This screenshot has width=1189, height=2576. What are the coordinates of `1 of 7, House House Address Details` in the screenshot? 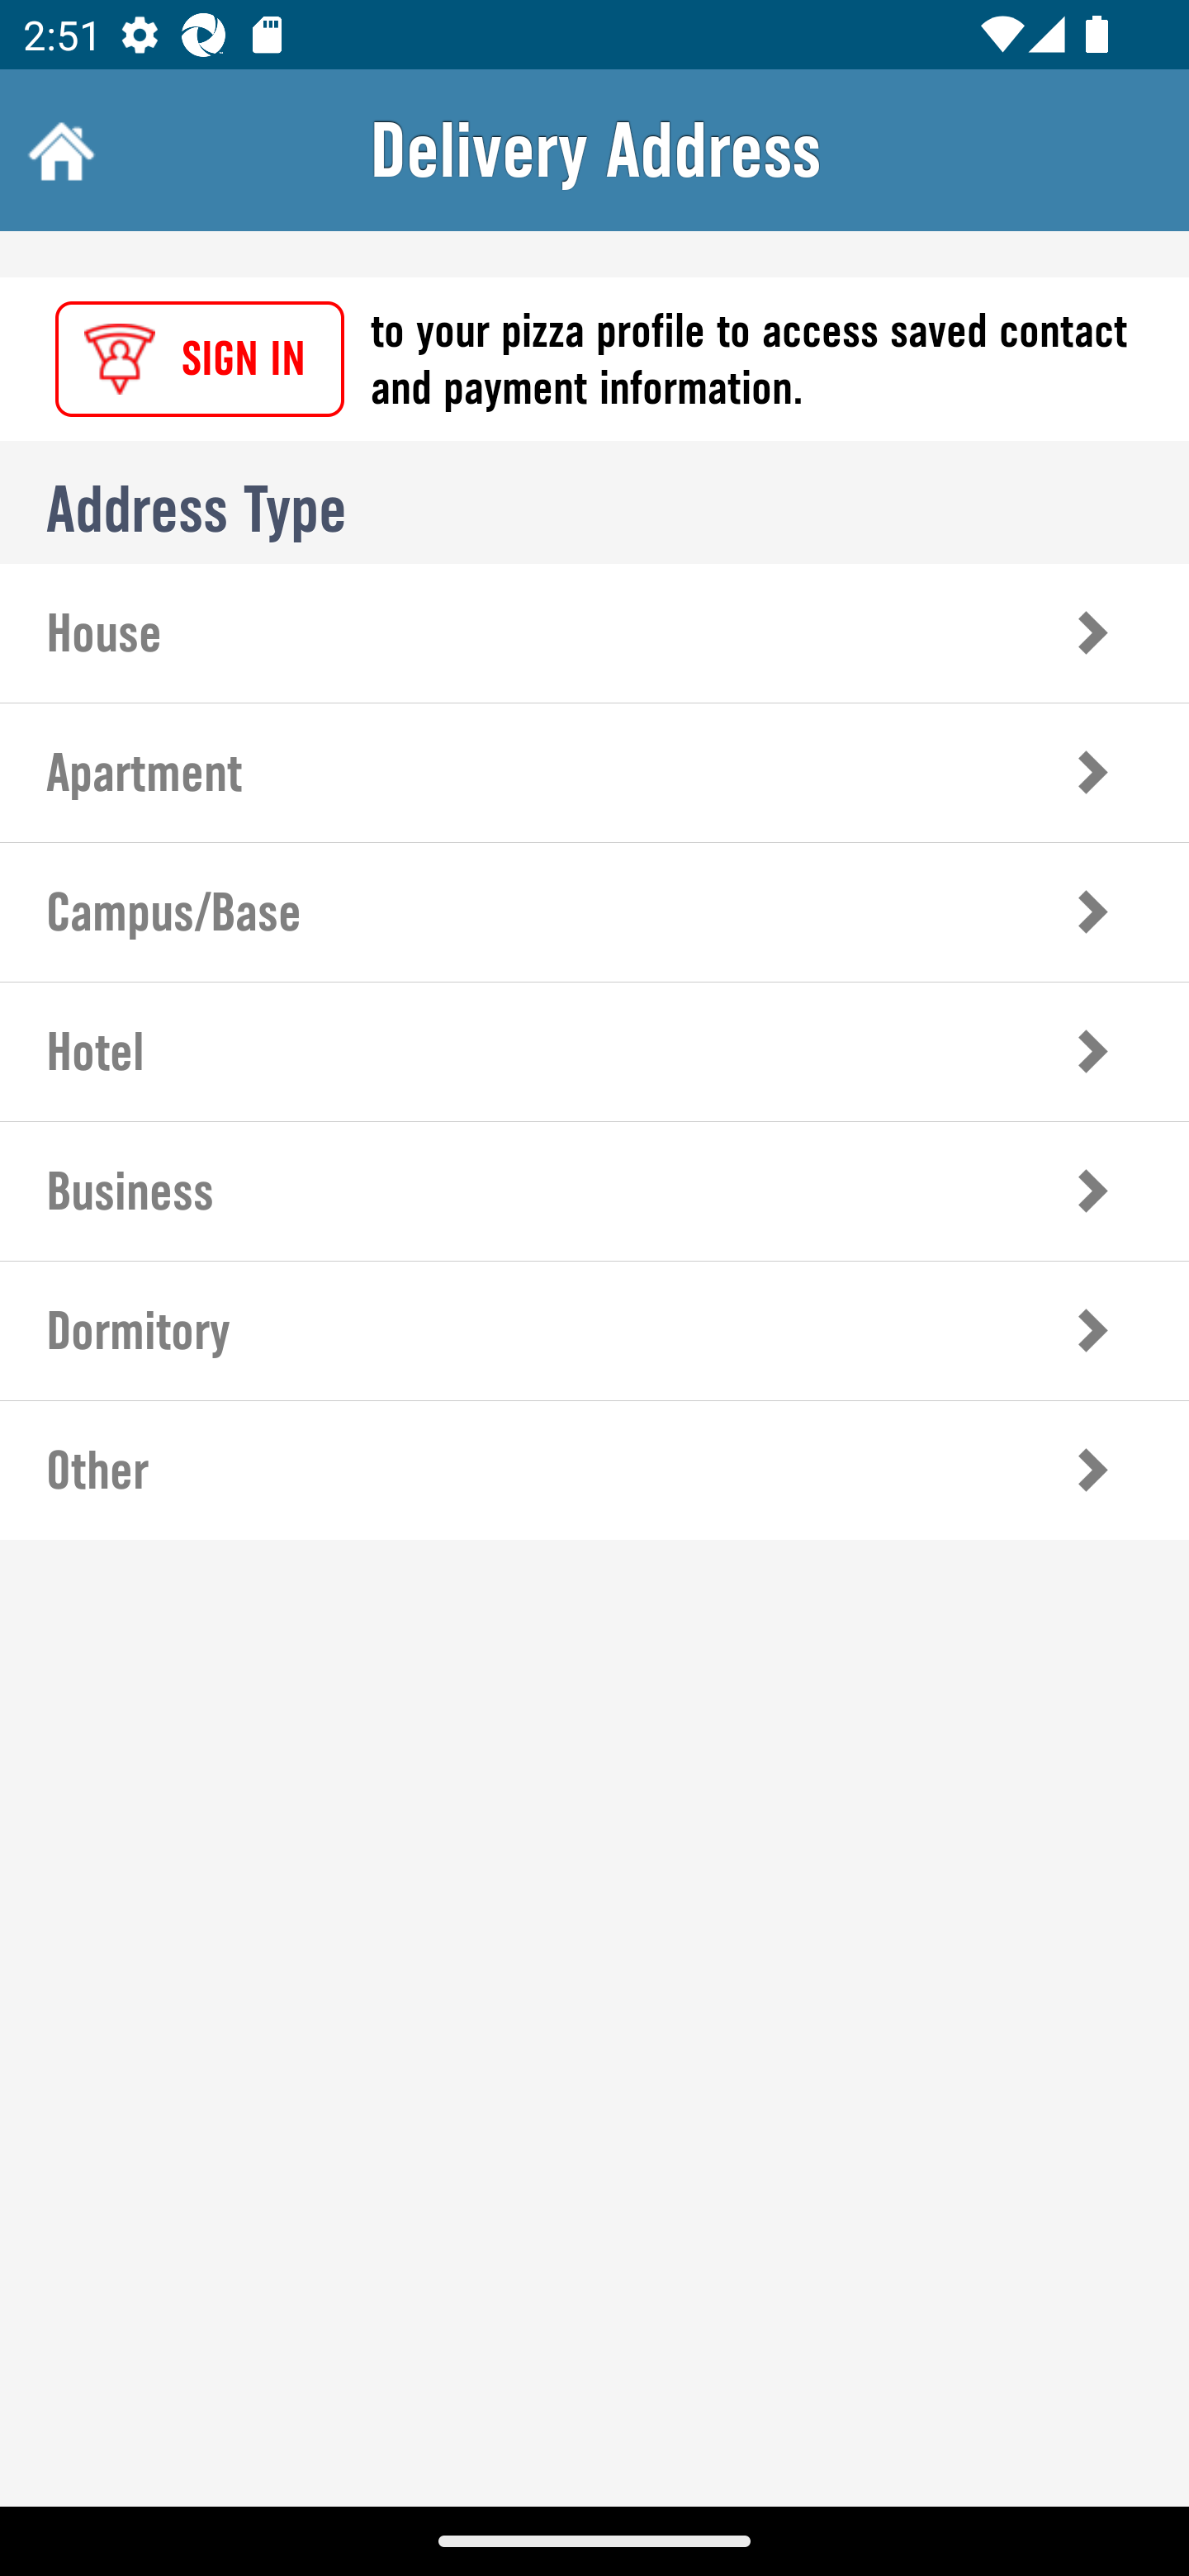 It's located at (594, 633).